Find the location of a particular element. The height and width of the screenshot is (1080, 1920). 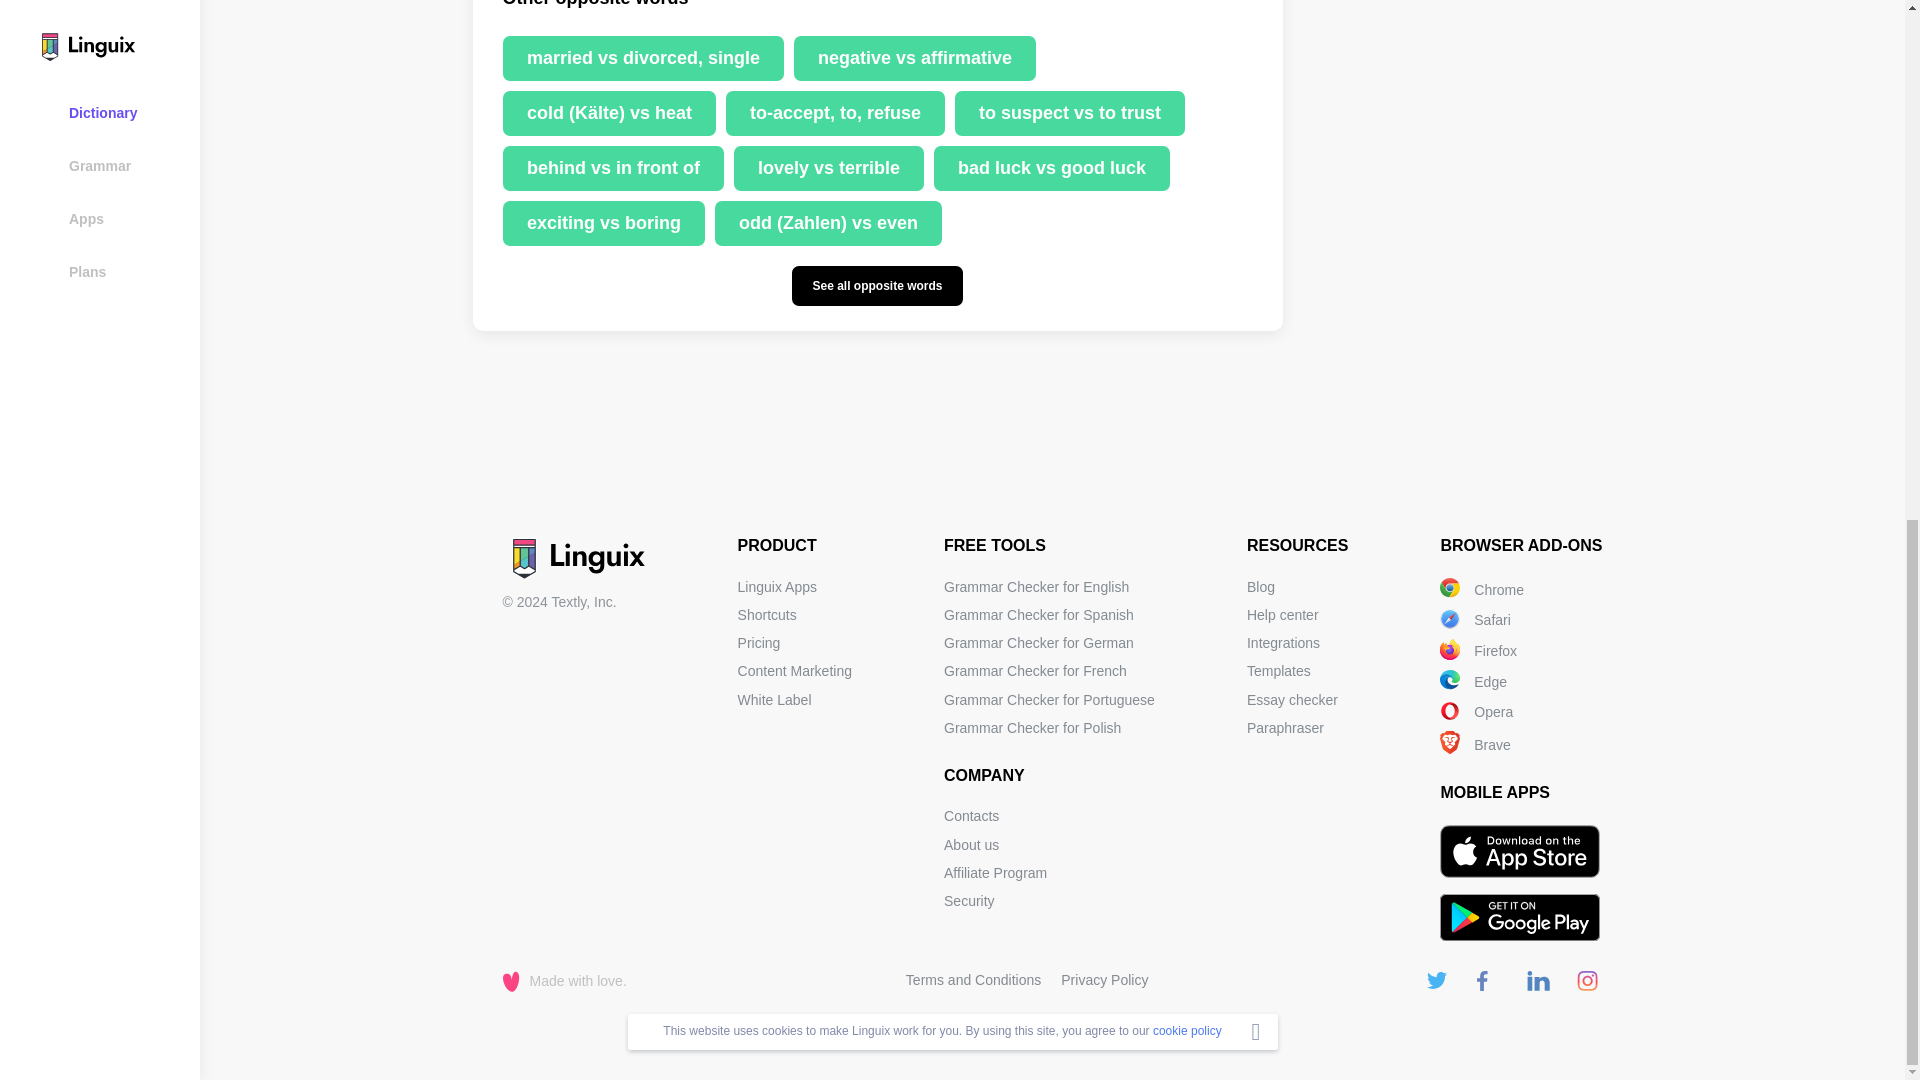

negative vs affirmative is located at coordinates (915, 58).